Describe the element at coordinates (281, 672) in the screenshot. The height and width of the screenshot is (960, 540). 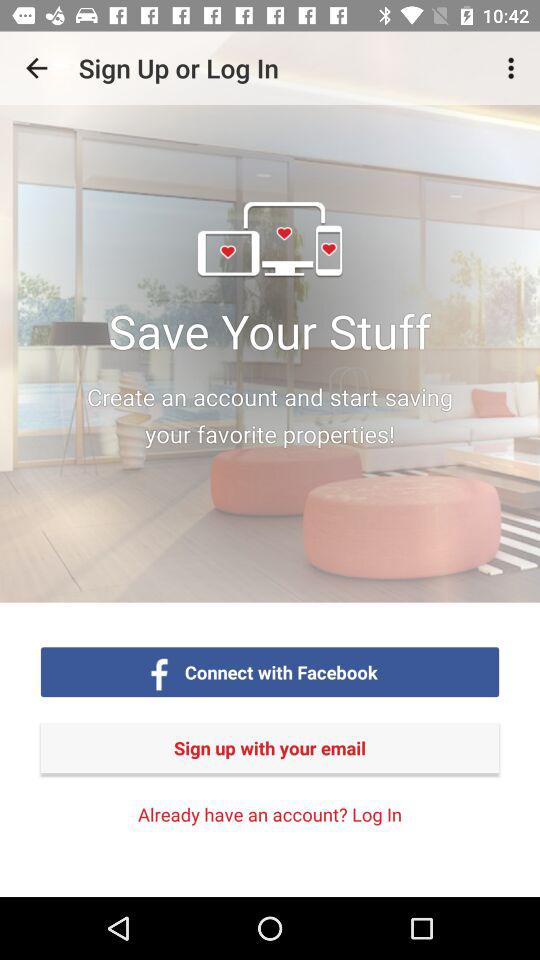
I see `swipe to connect with facebook item` at that location.